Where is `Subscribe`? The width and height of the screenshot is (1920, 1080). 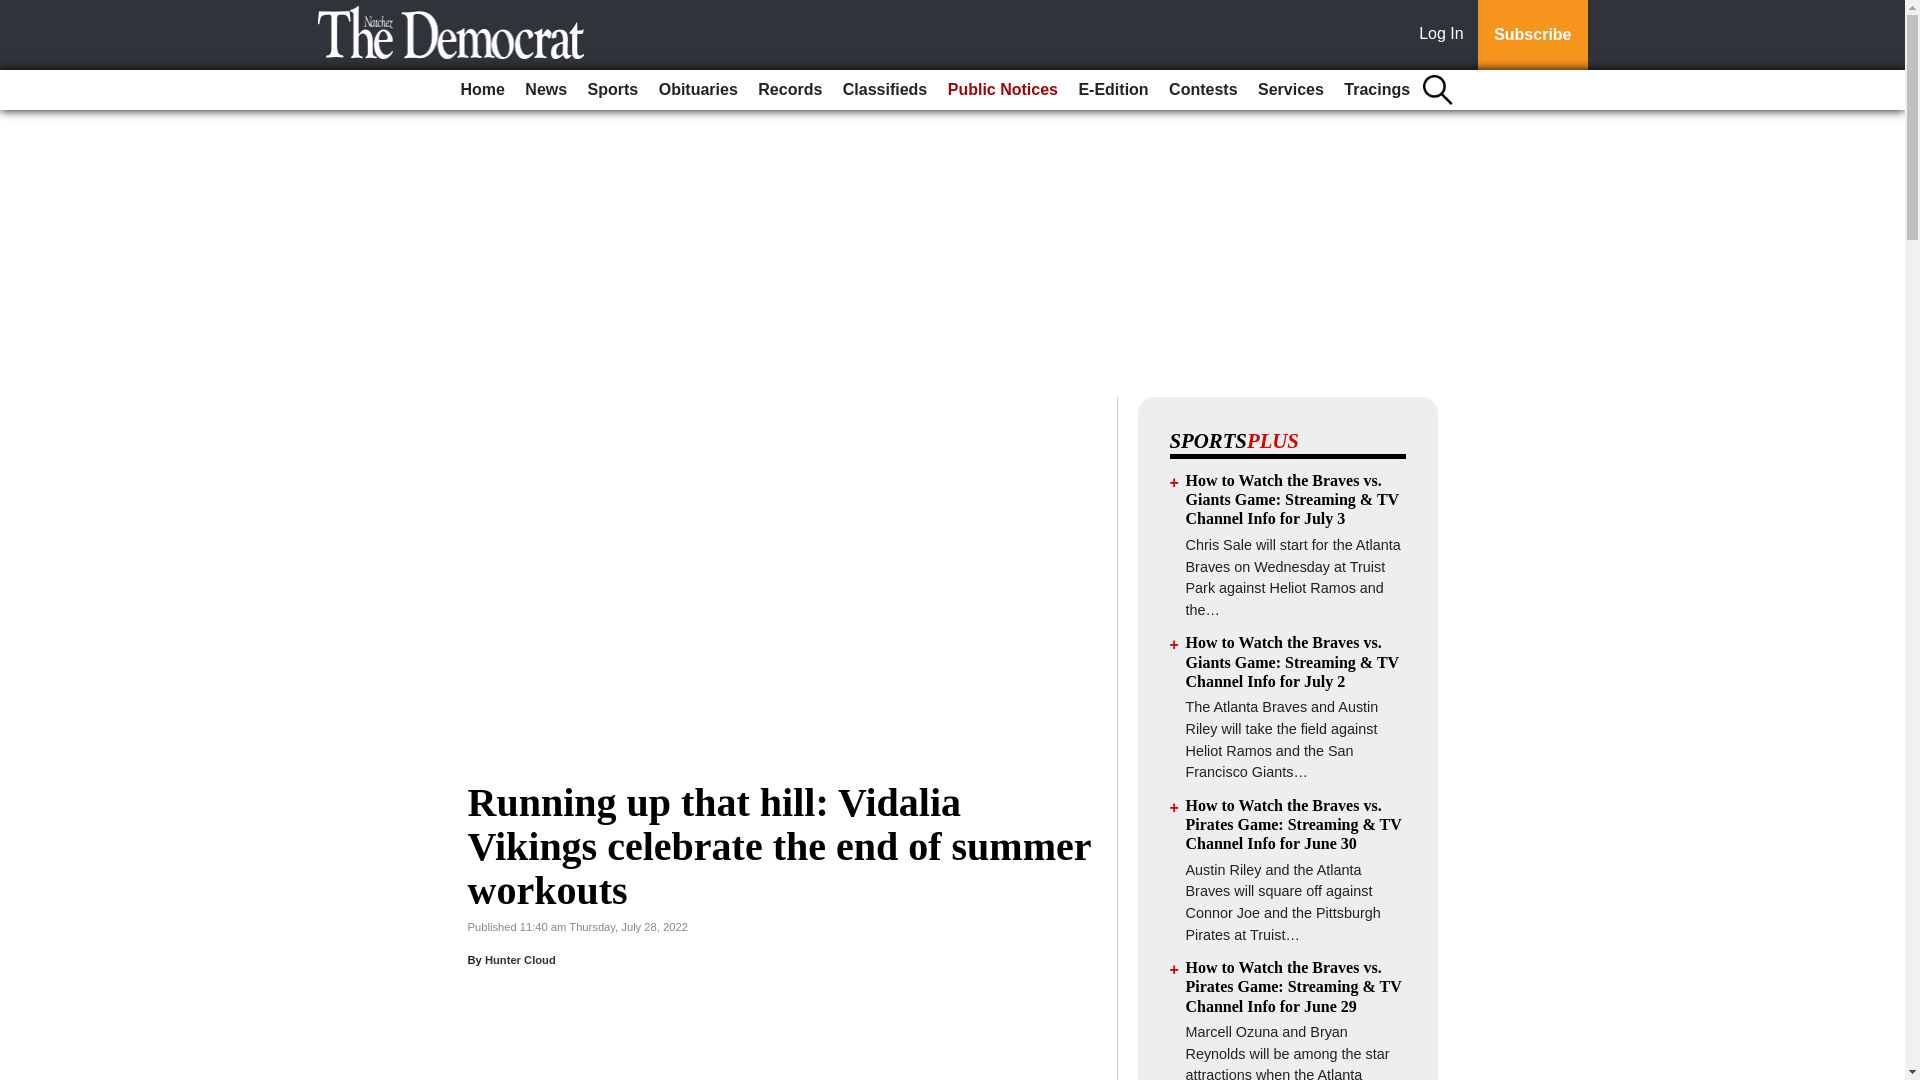
Subscribe is located at coordinates (1532, 35).